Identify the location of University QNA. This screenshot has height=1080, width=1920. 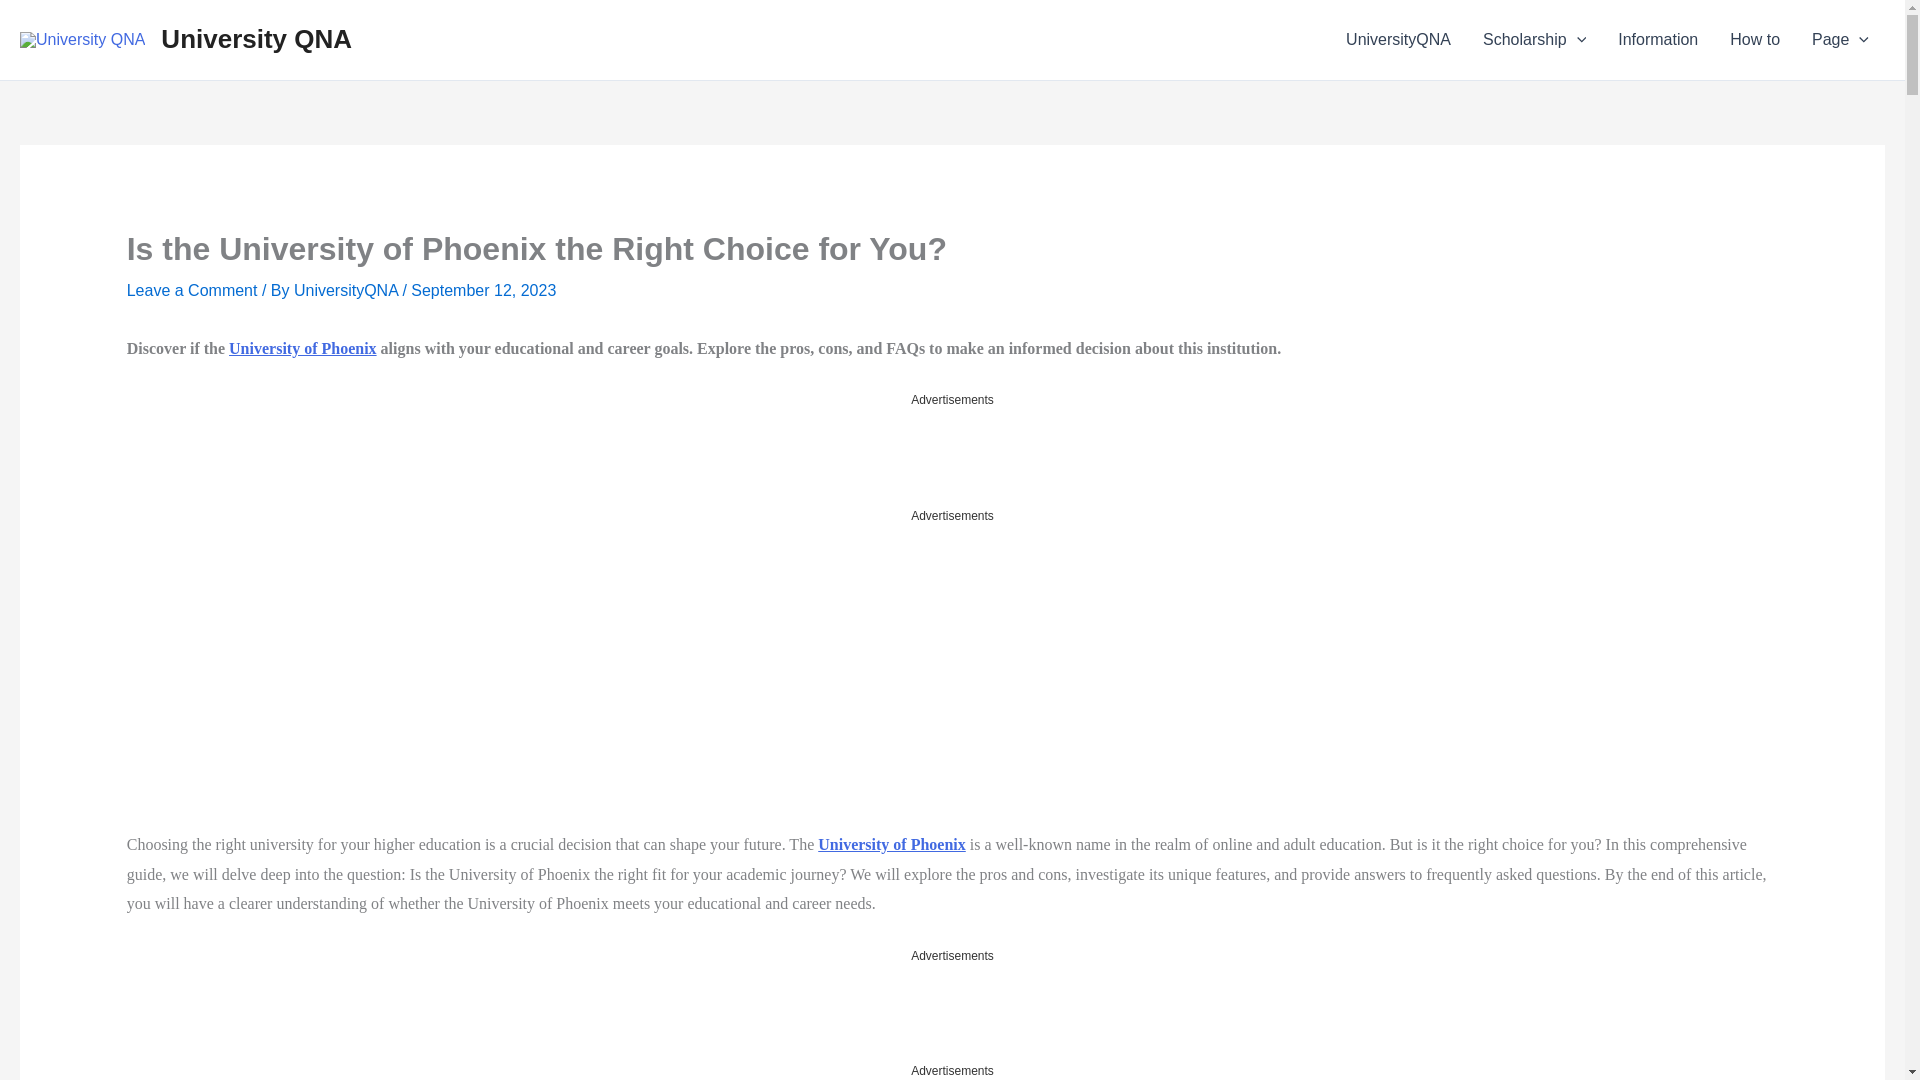
(256, 38).